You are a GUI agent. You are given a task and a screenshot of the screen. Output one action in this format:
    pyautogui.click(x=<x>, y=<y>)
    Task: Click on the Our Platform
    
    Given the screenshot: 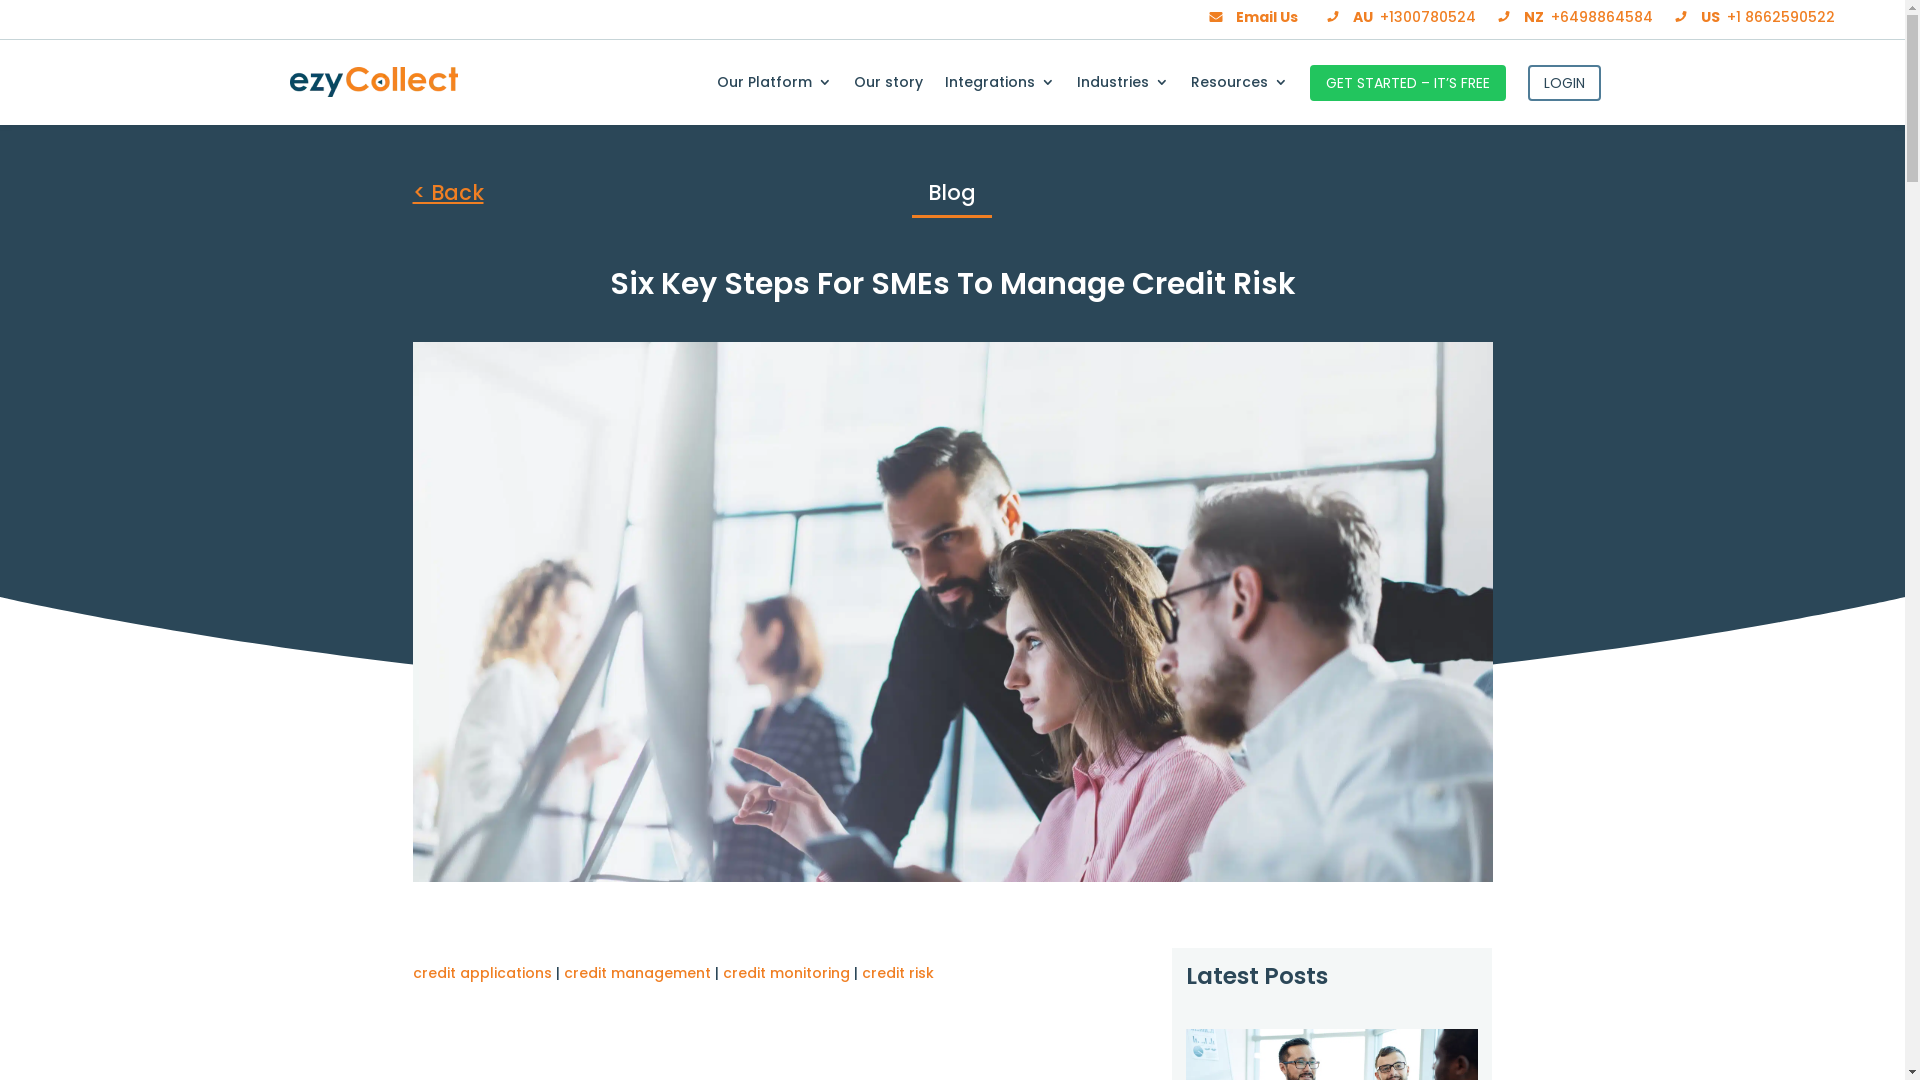 What is the action you would take?
    pyautogui.click(x=774, y=98)
    